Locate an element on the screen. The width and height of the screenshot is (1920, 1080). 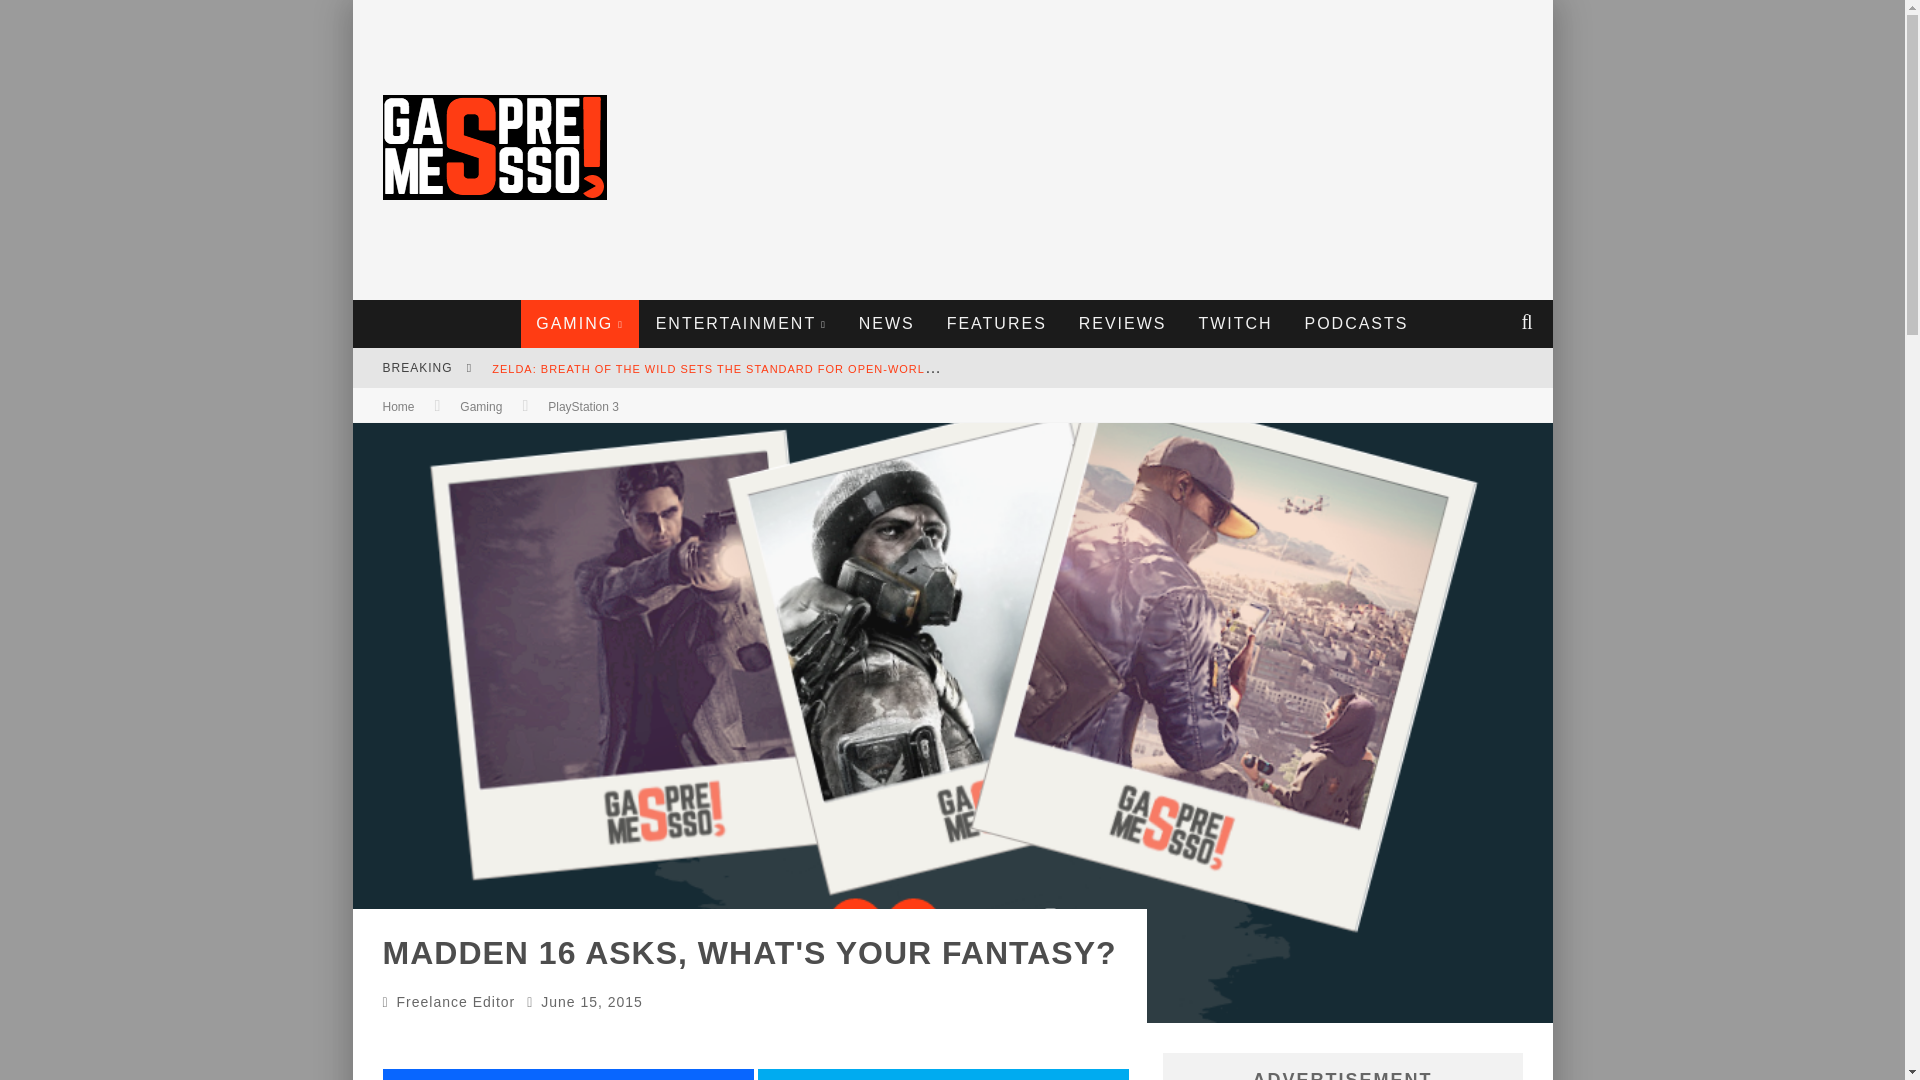
ENTERTAINMENT is located at coordinates (742, 324).